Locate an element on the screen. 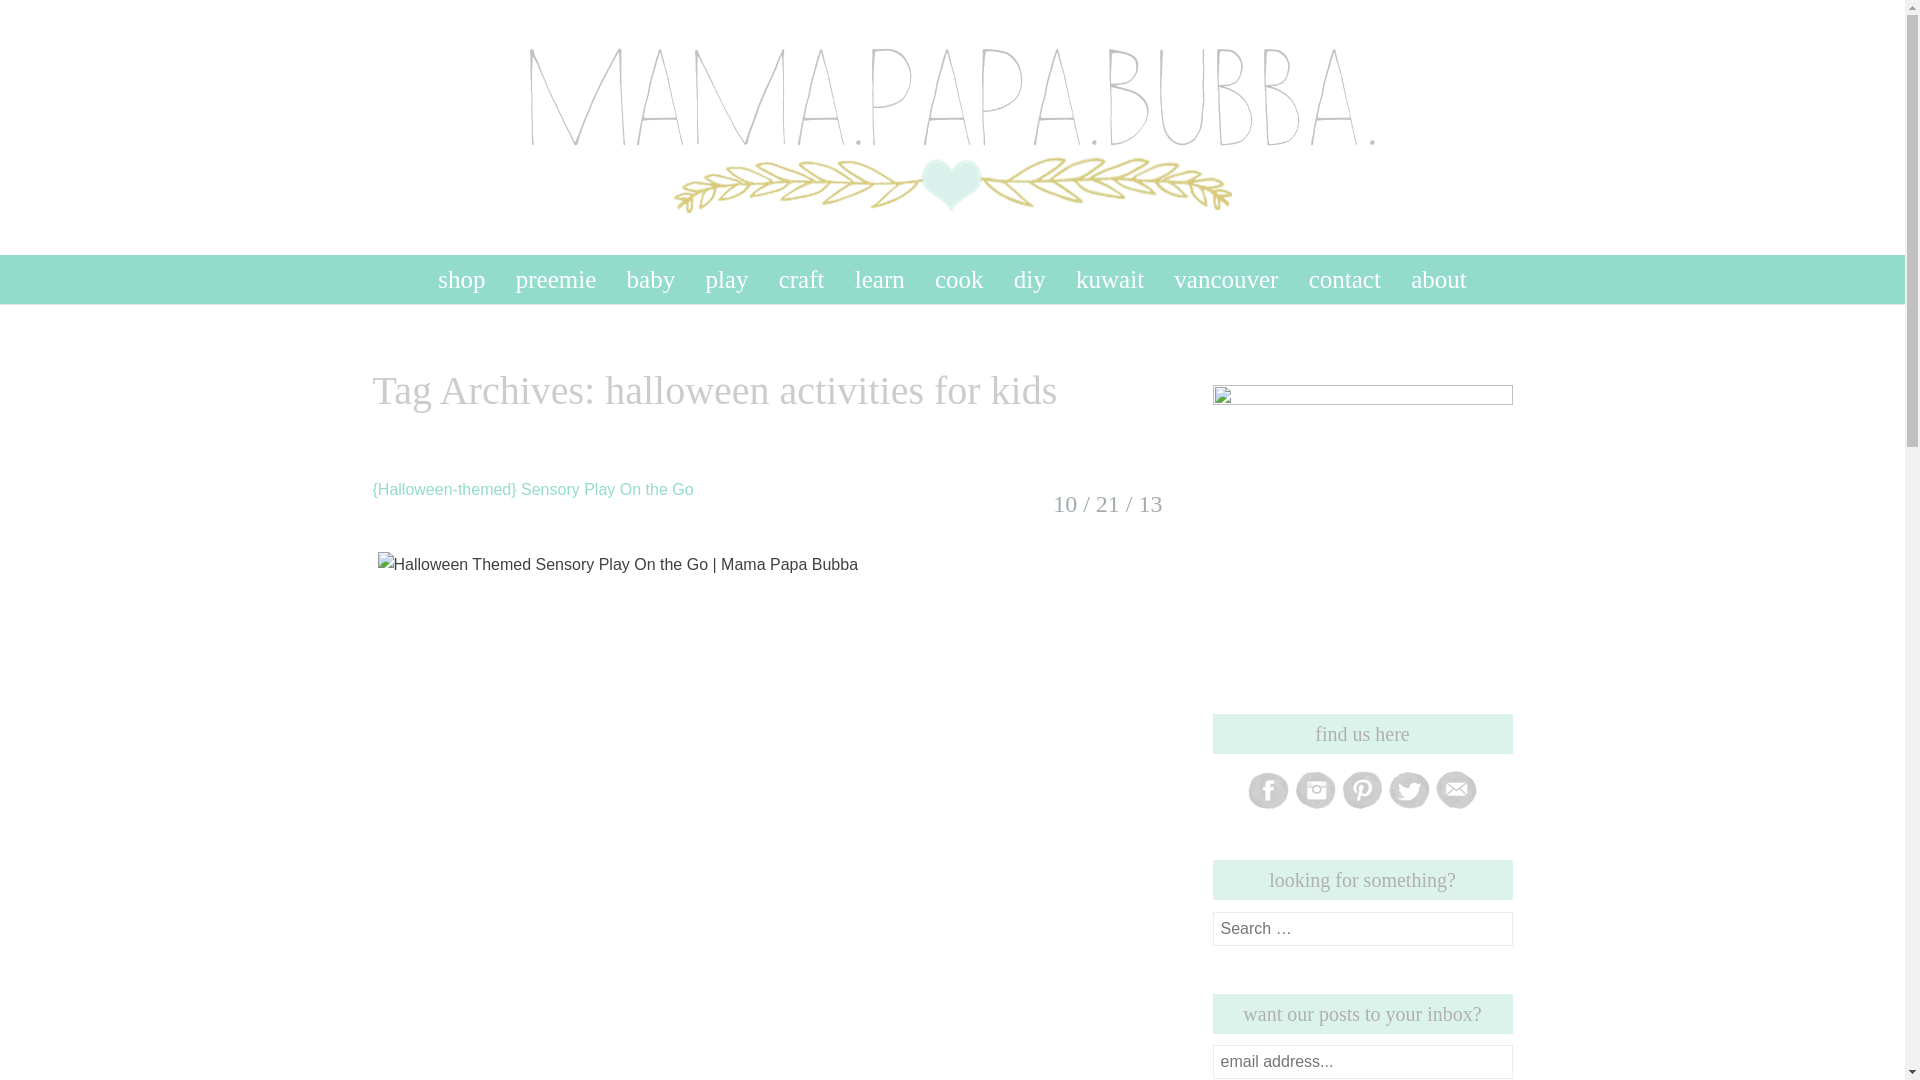 This screenshot has width=1920, height=1080. kuwait is located at coordinates (1109, 278).